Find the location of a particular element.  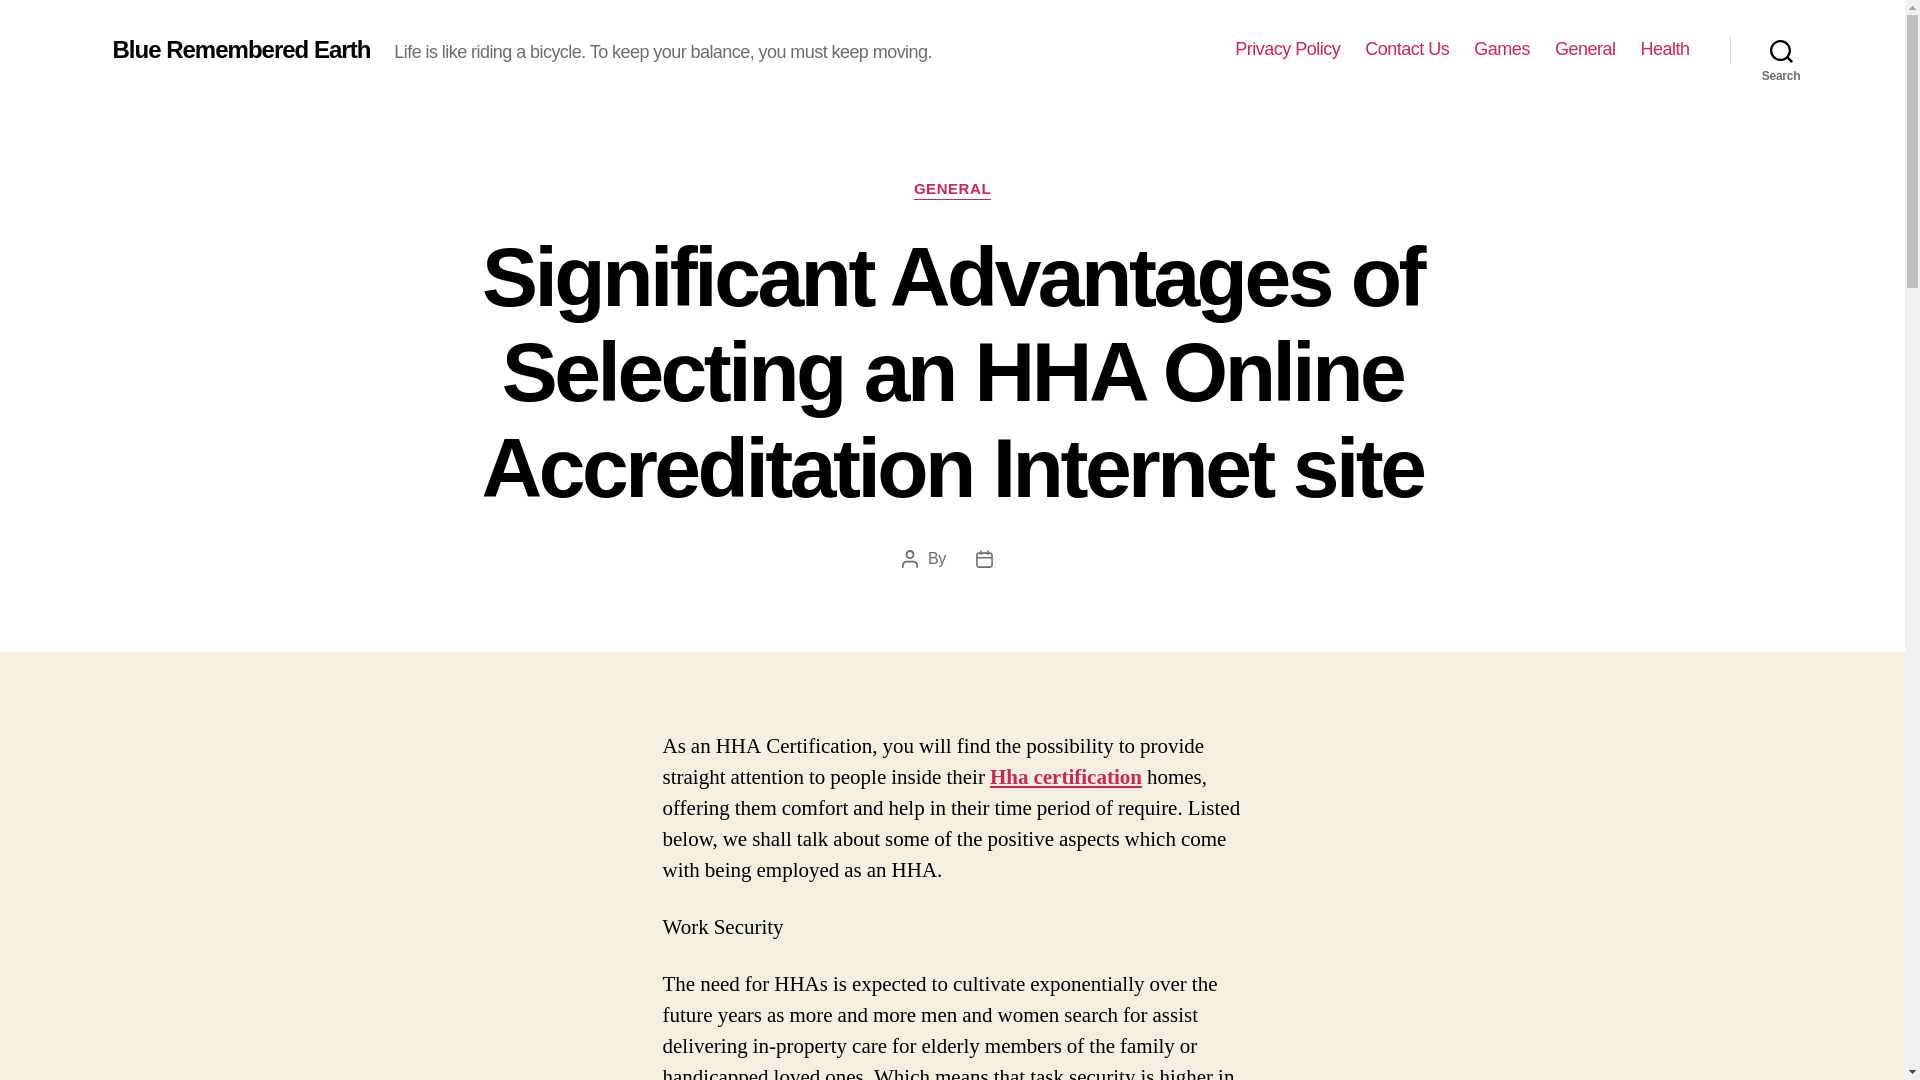

Health is located at coordinates (1664, 49).